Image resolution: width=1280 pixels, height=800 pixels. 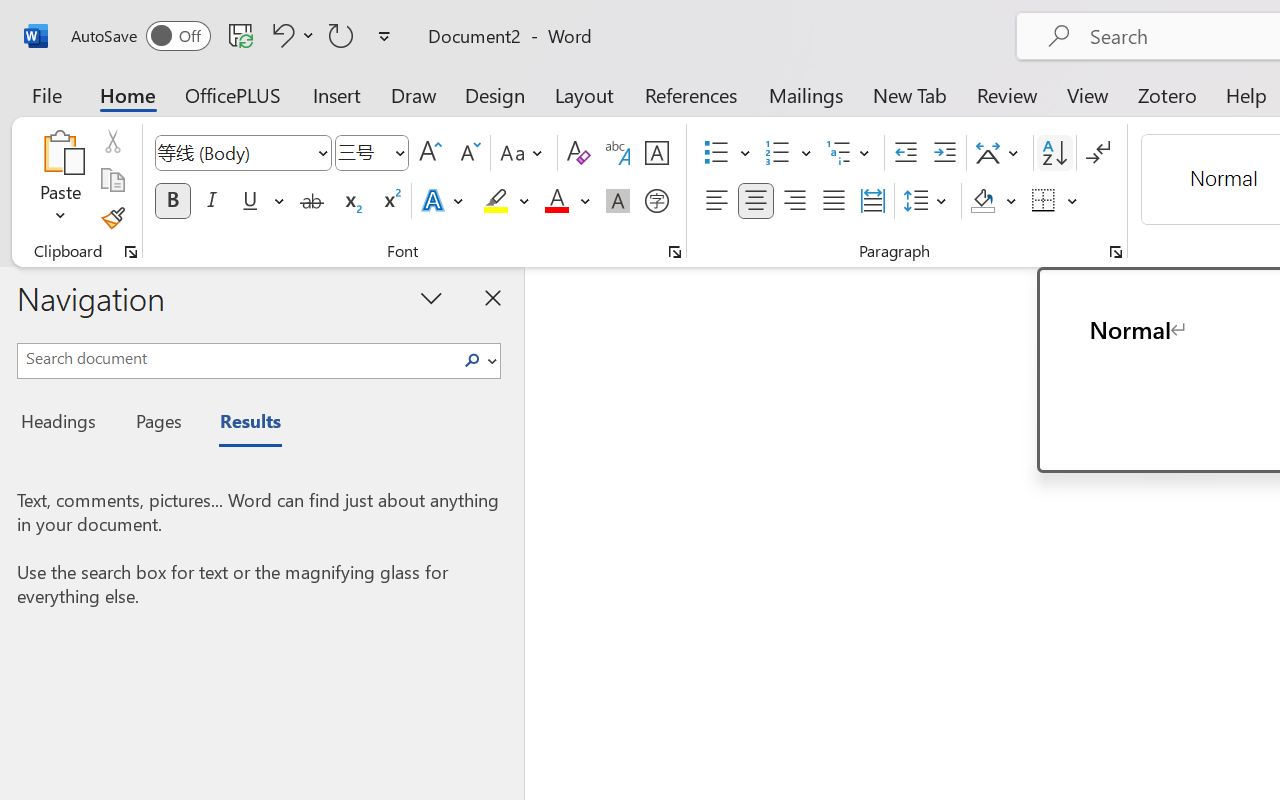 What do you see at coordinates (618, 201) in the screenshot?
I see `Character Shading` at bounding box center [618, 201].